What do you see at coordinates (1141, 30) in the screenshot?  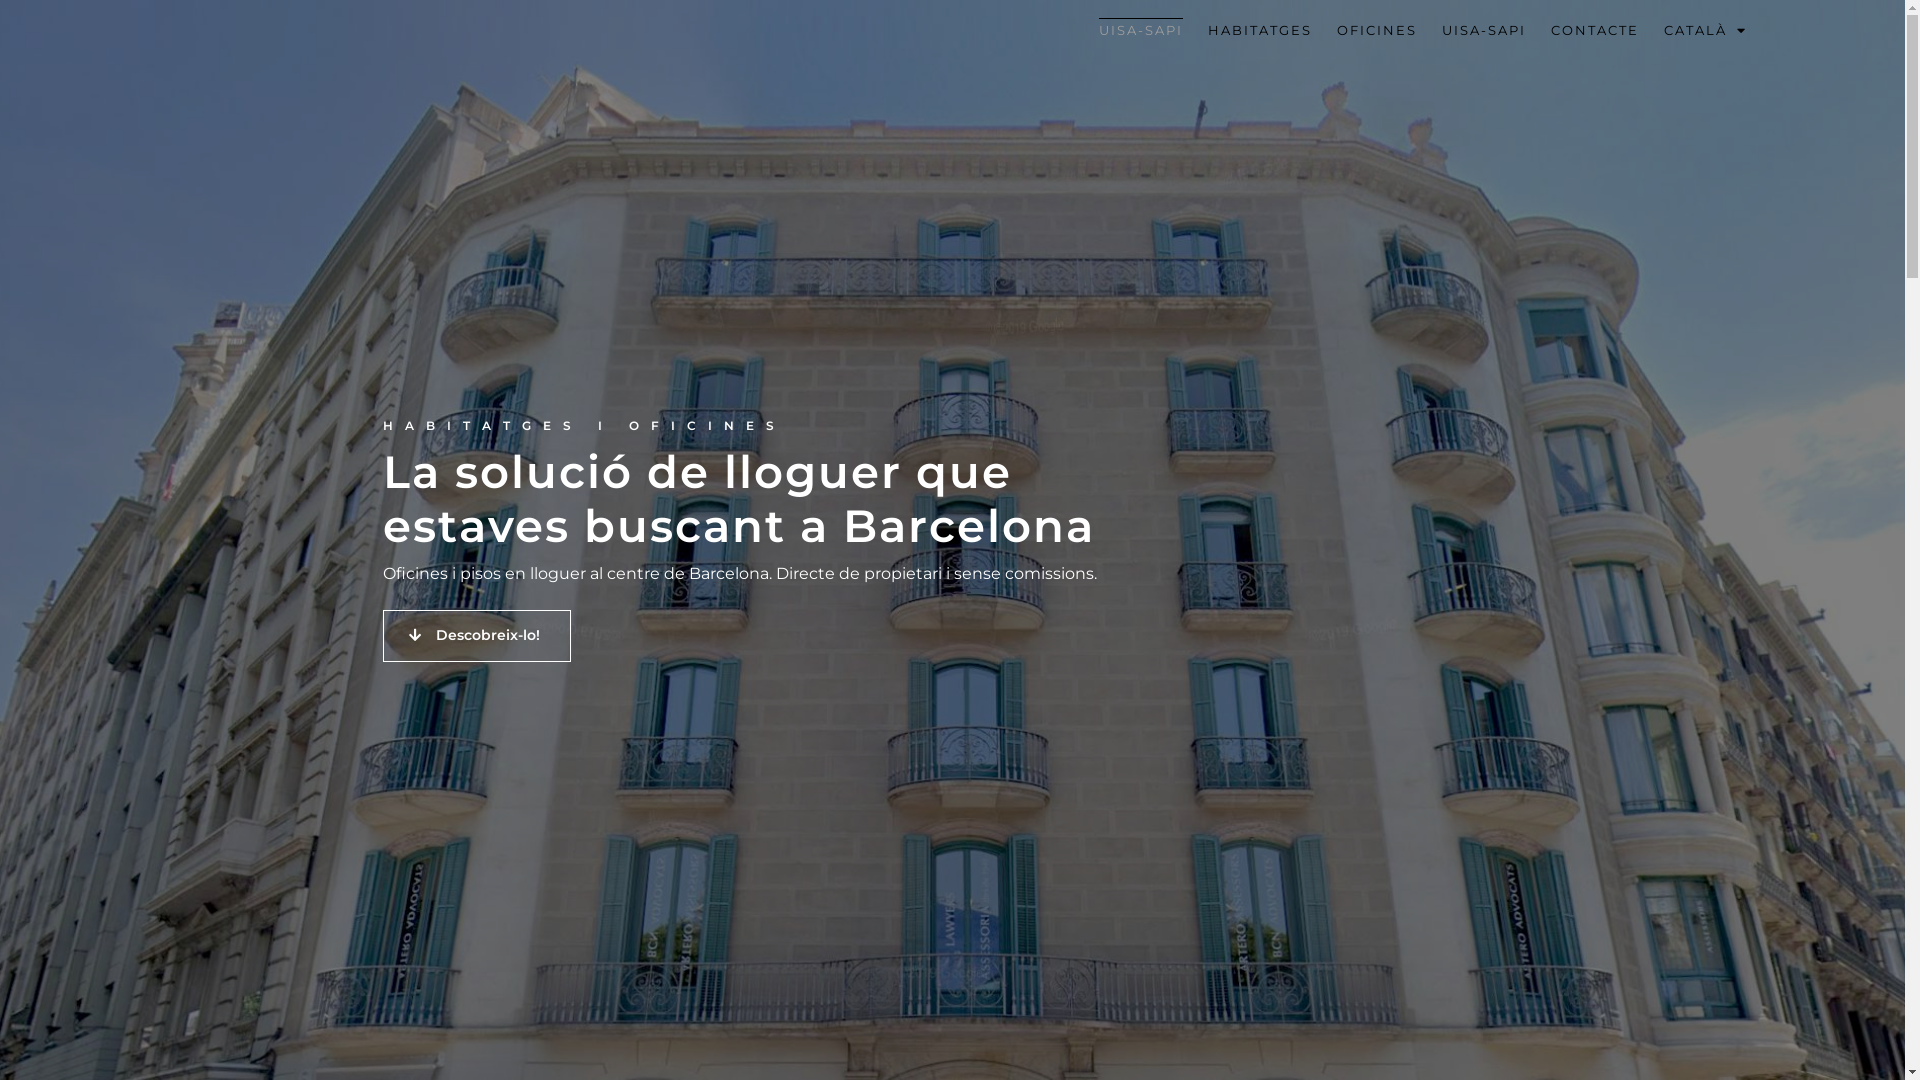 I see `UISA-SAPI` at bounding box center [1141, 30].